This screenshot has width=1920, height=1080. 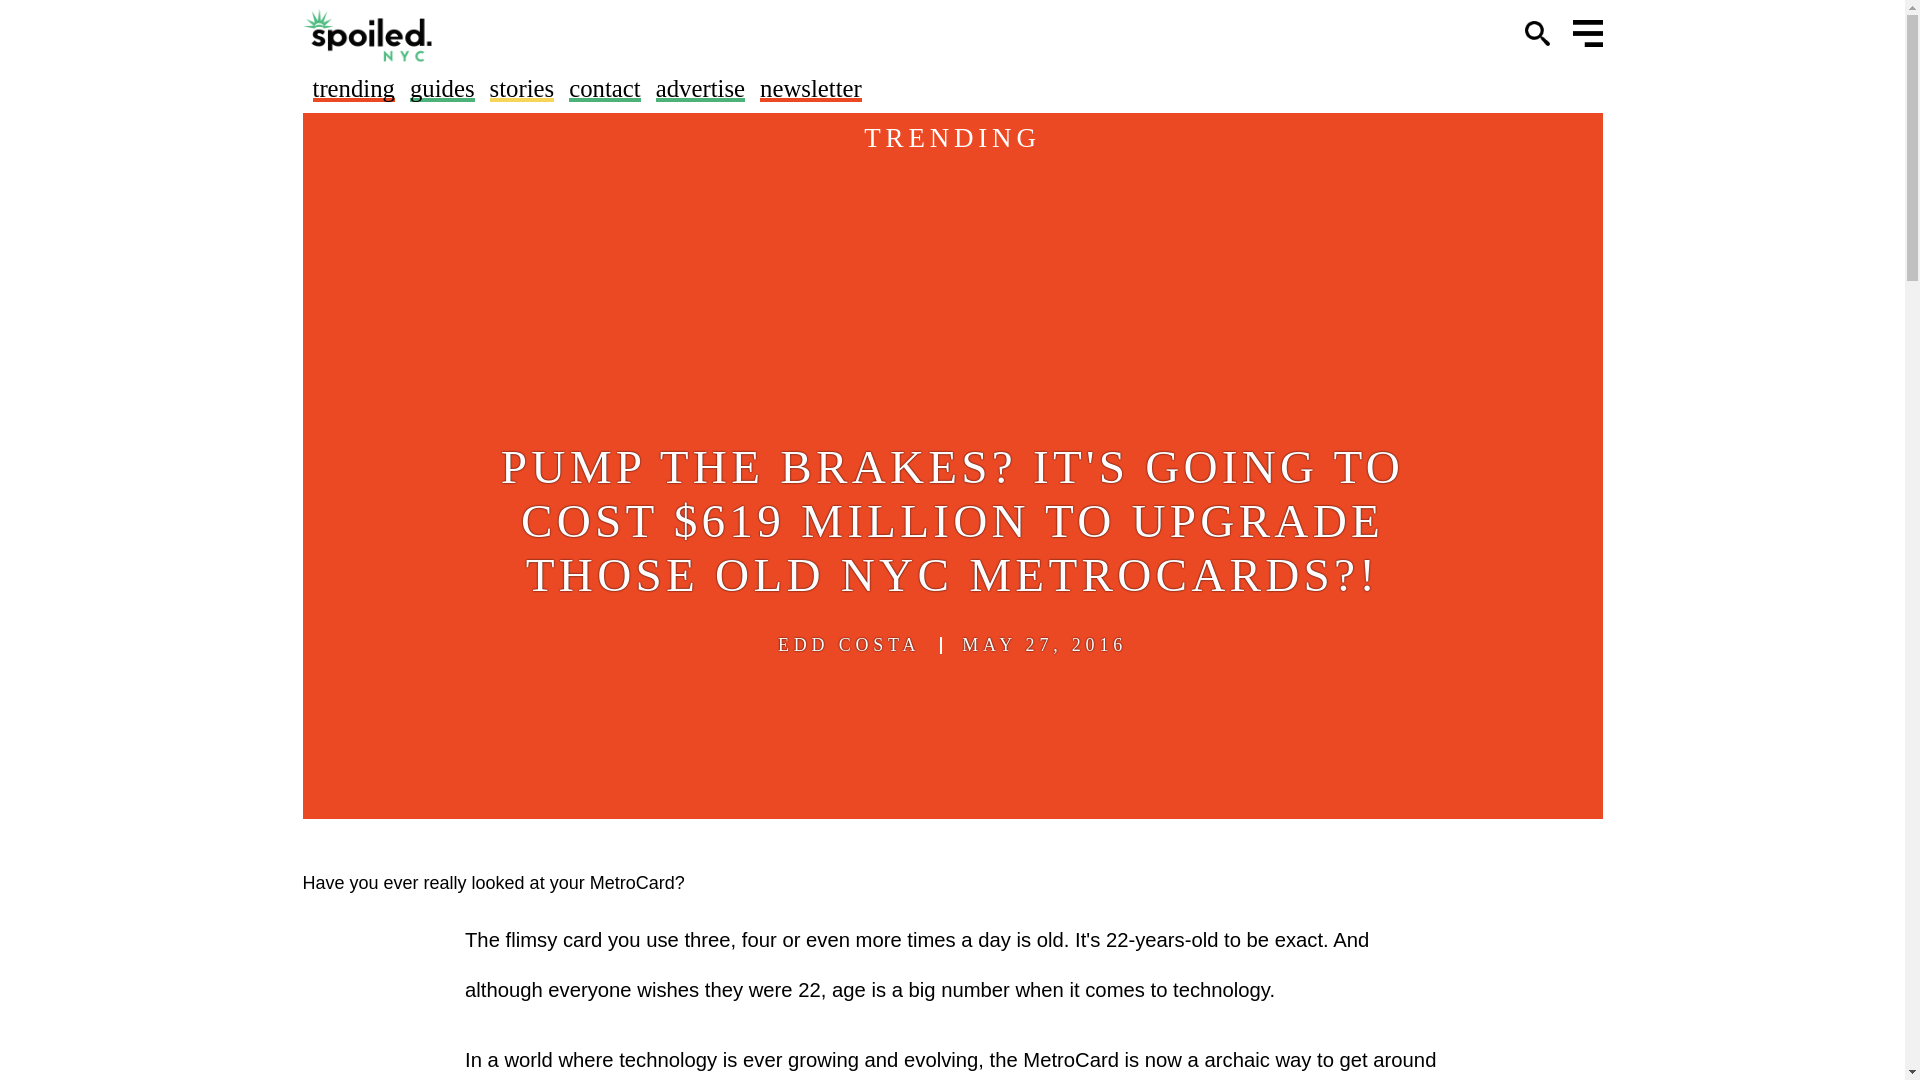 What do you see at coordinates (522, 88) in the screenshot?
I see `stories` at bounding box center [522, 88].